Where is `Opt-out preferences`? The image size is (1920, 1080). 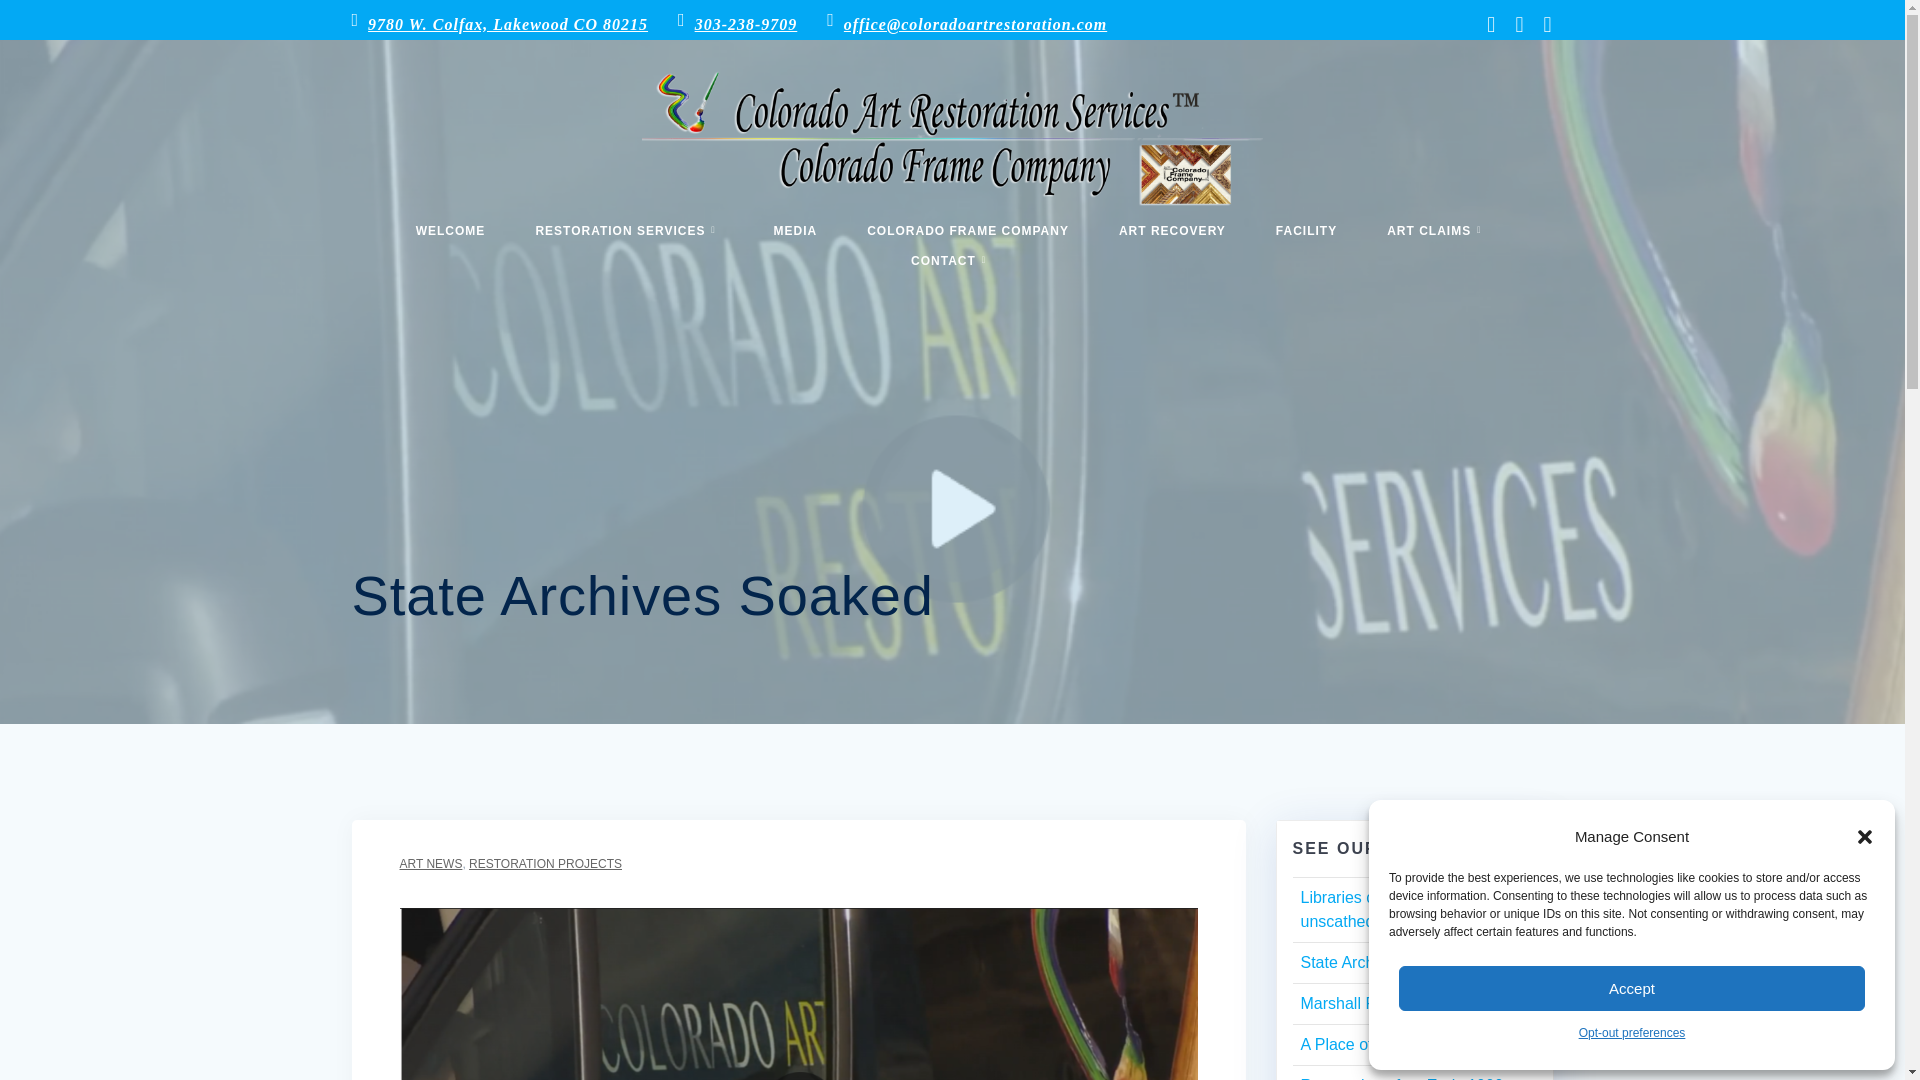 Opt-out preferences is located at coordinates (1632, 1032).